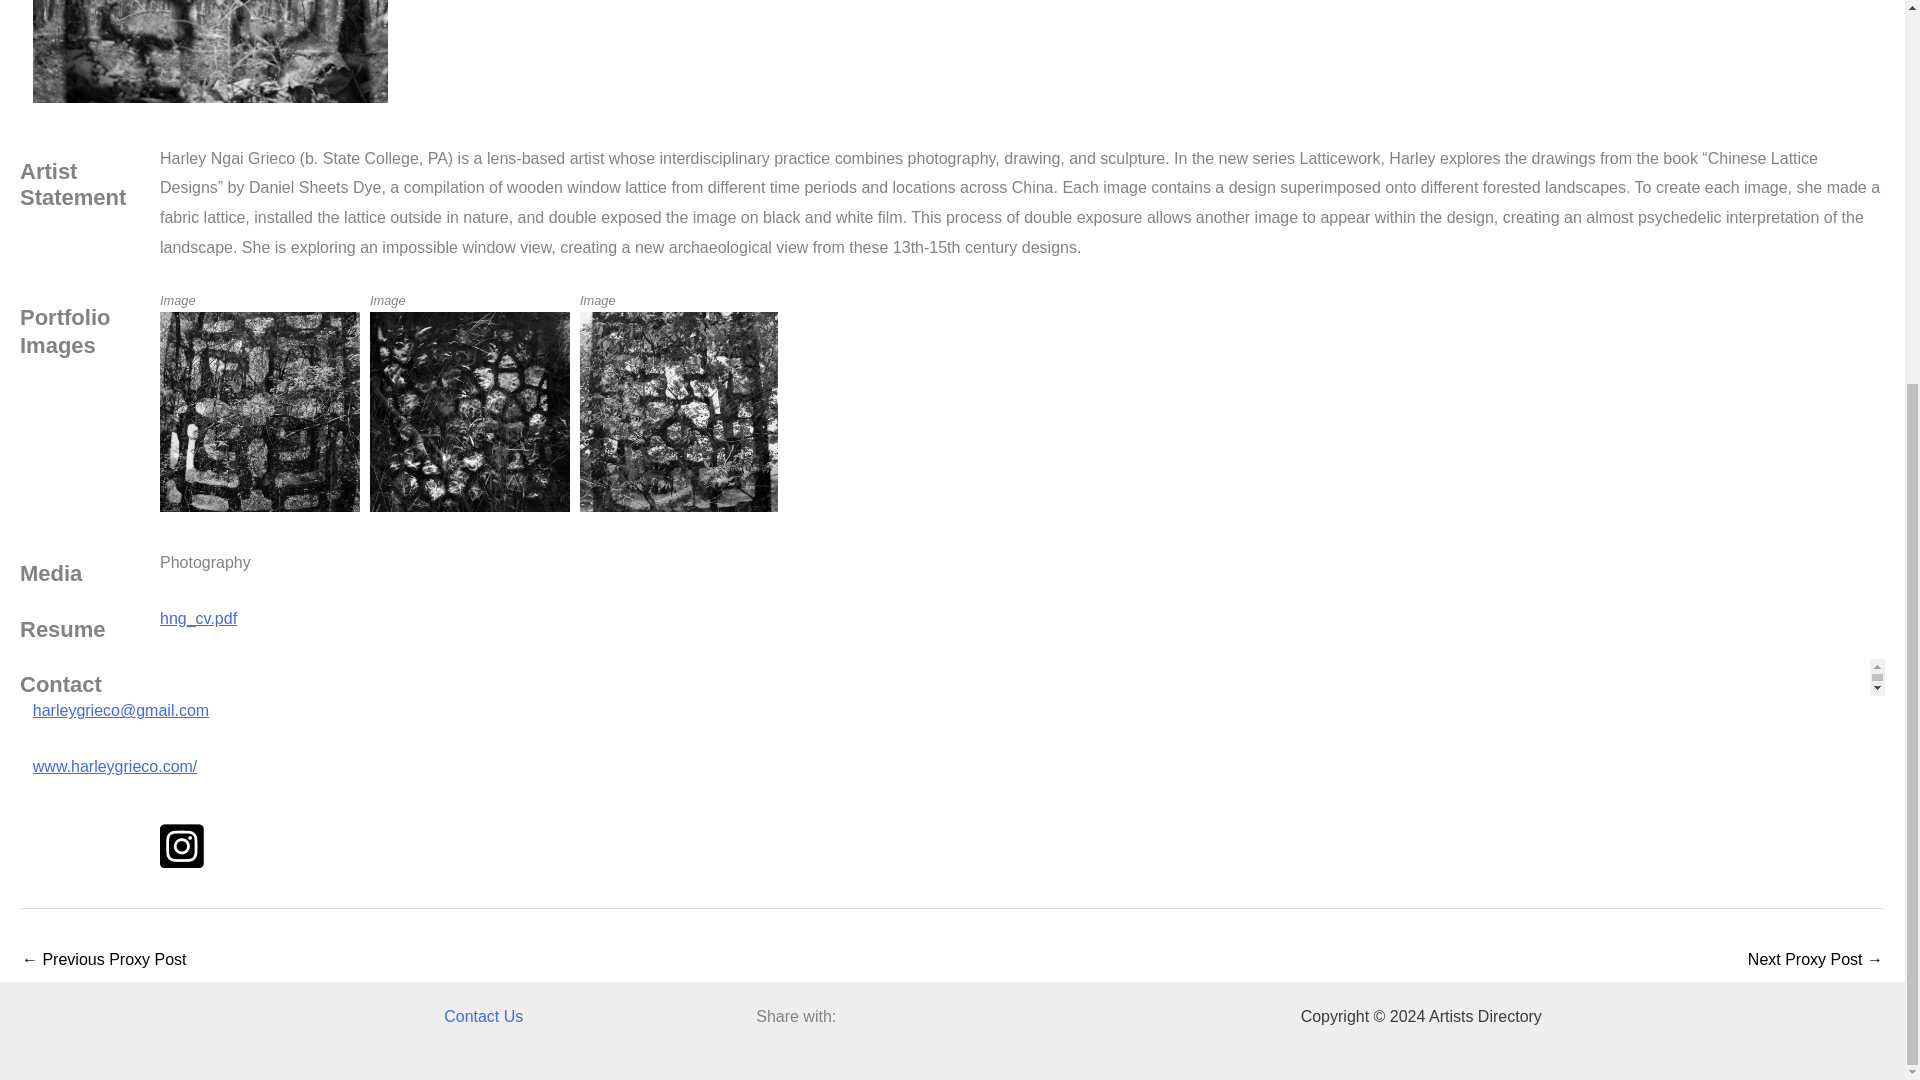  Describe the element at coordinates (608, 318) in the screenshot. I see `Edit Entry` at that location.